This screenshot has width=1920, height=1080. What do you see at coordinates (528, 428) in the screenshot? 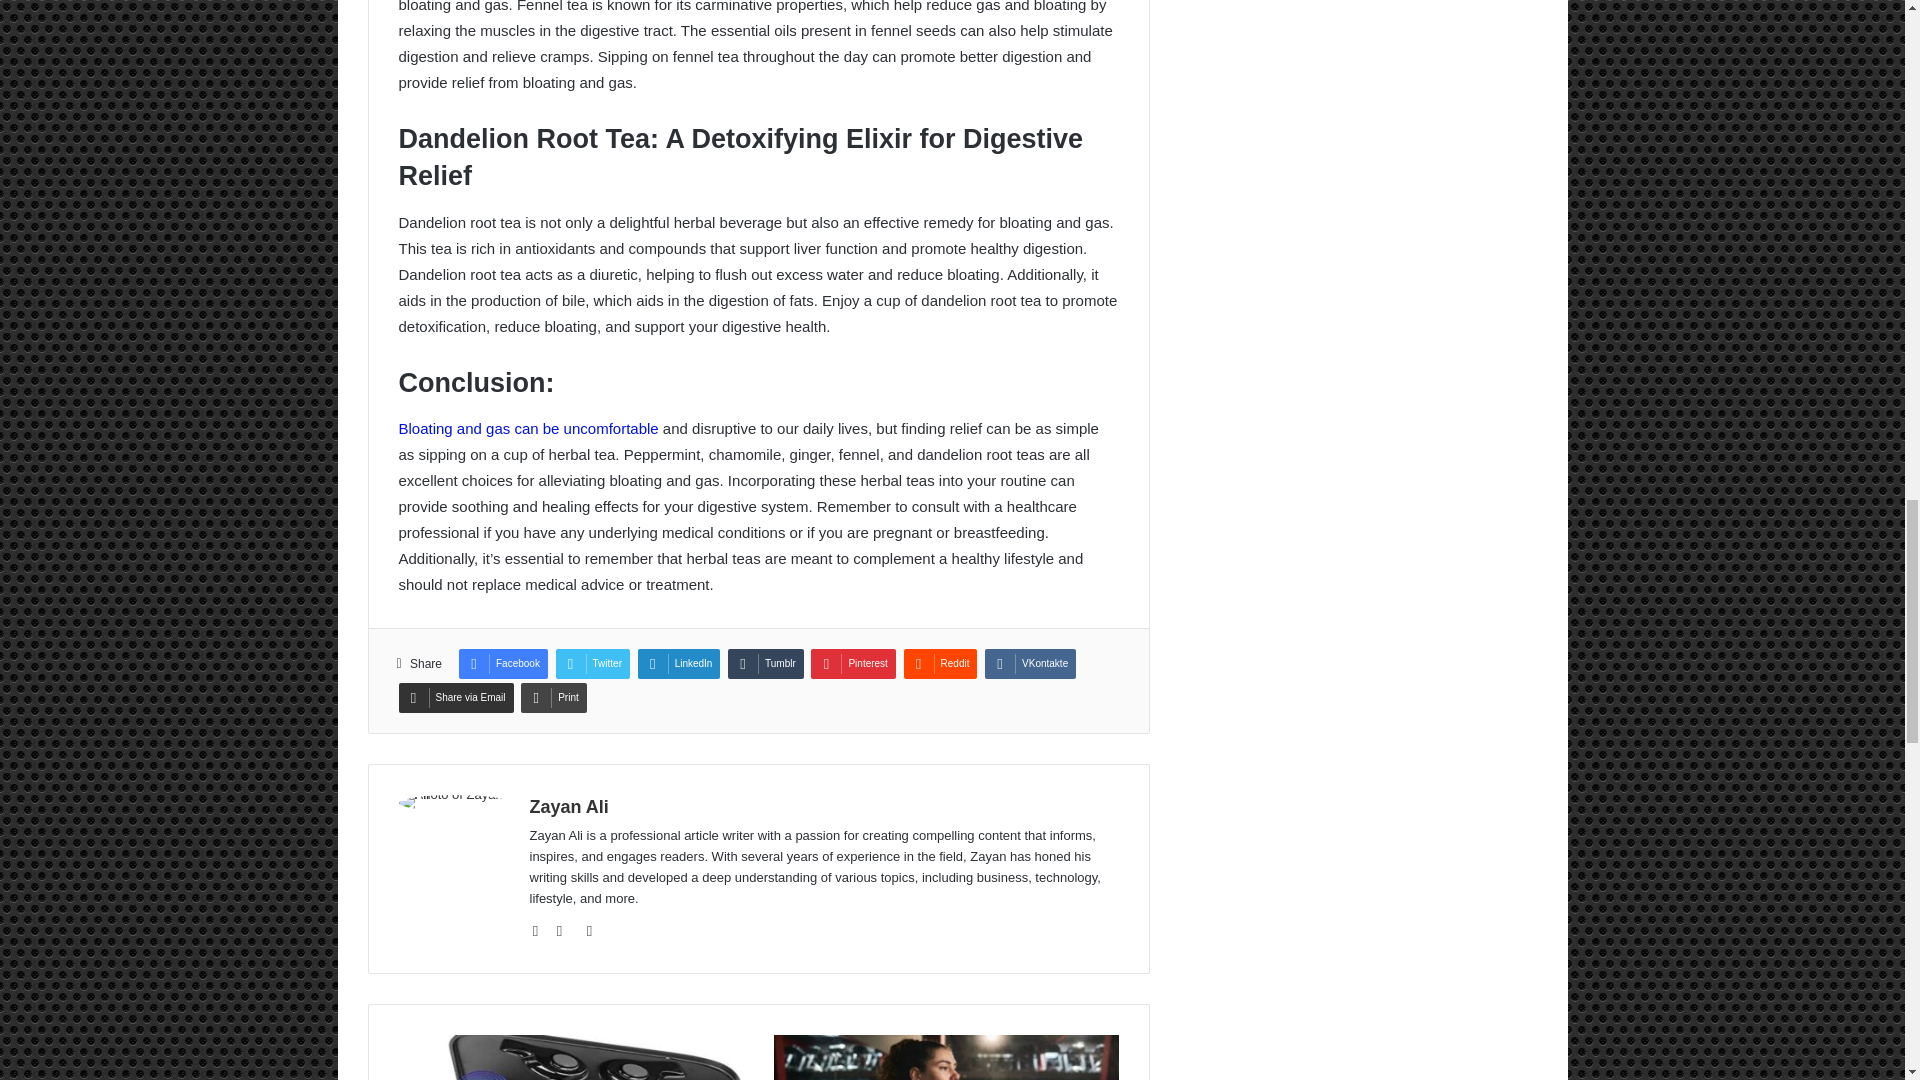
I see `Bloating and gas can be uncomfortable` at bounding box center [528, 428].